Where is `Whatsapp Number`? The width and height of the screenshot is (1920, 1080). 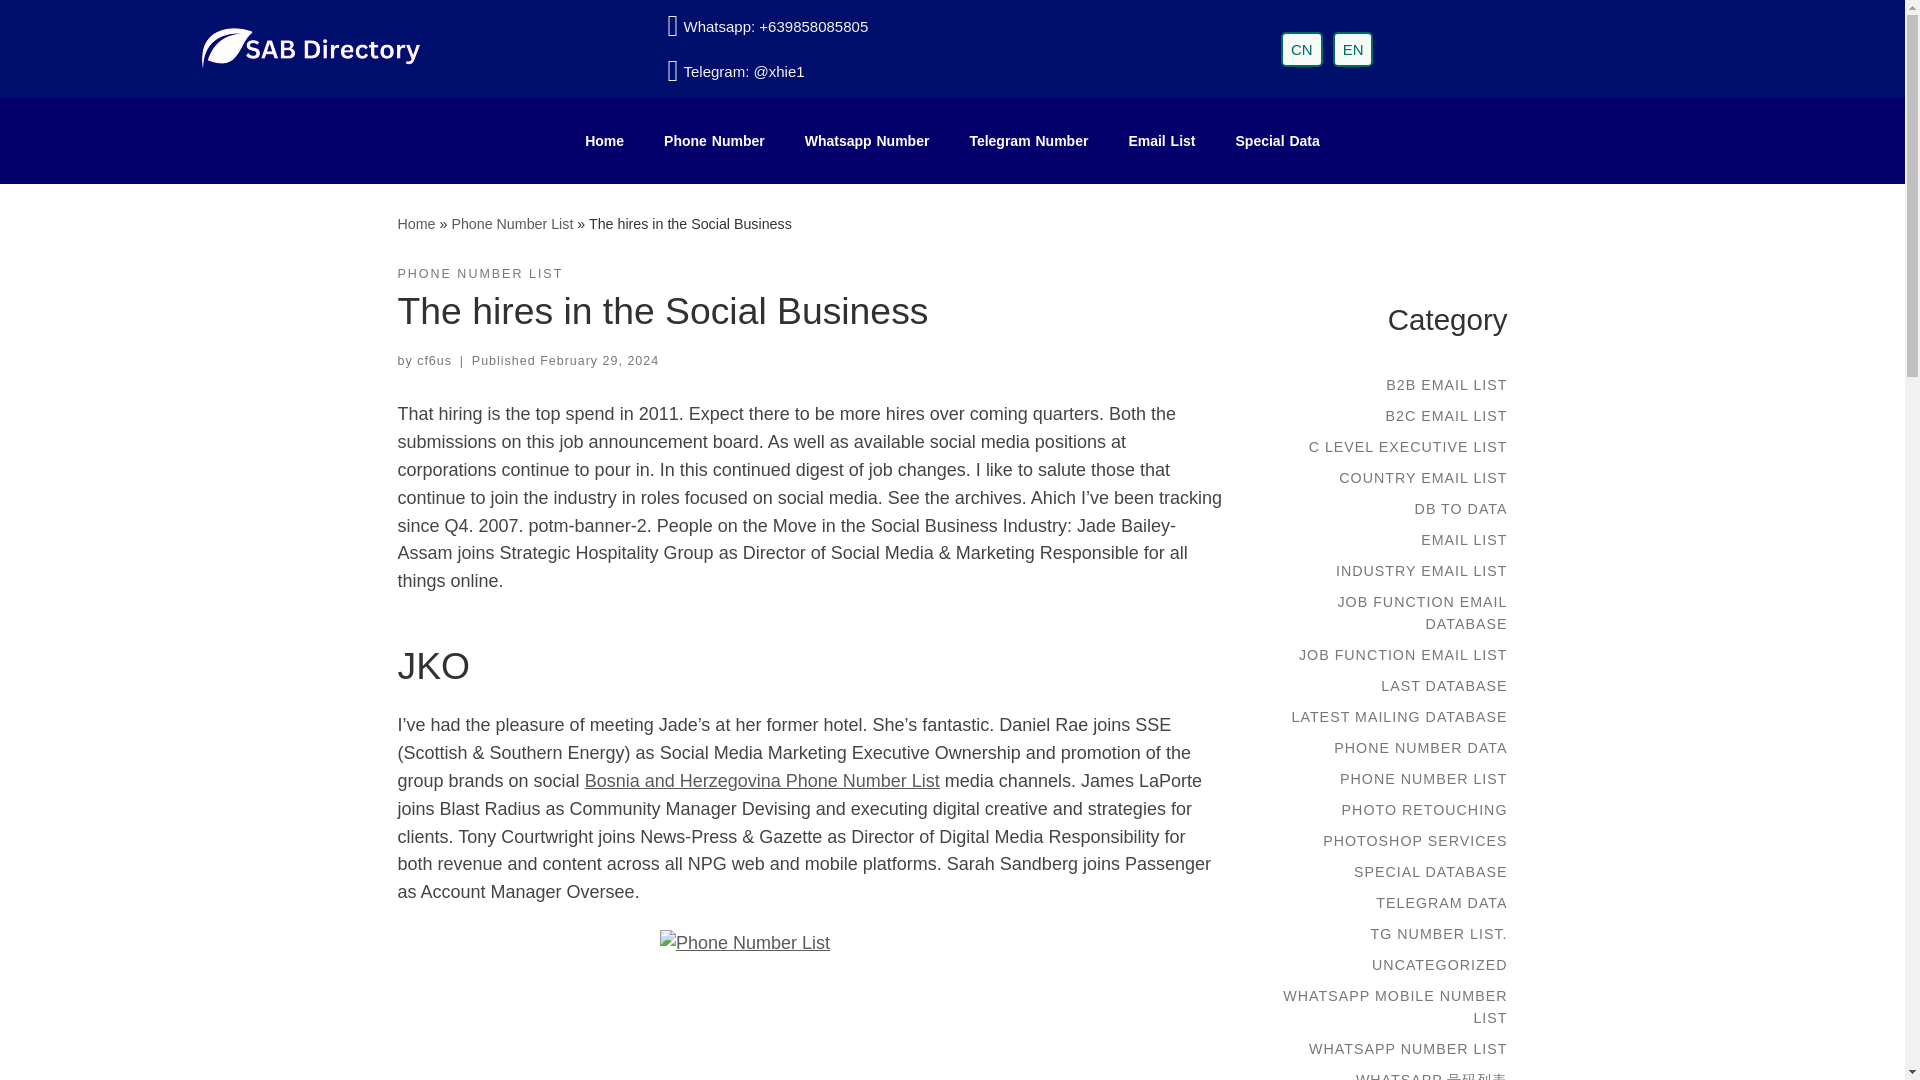
Whatsapp Number is located at coordinates (868, 140).